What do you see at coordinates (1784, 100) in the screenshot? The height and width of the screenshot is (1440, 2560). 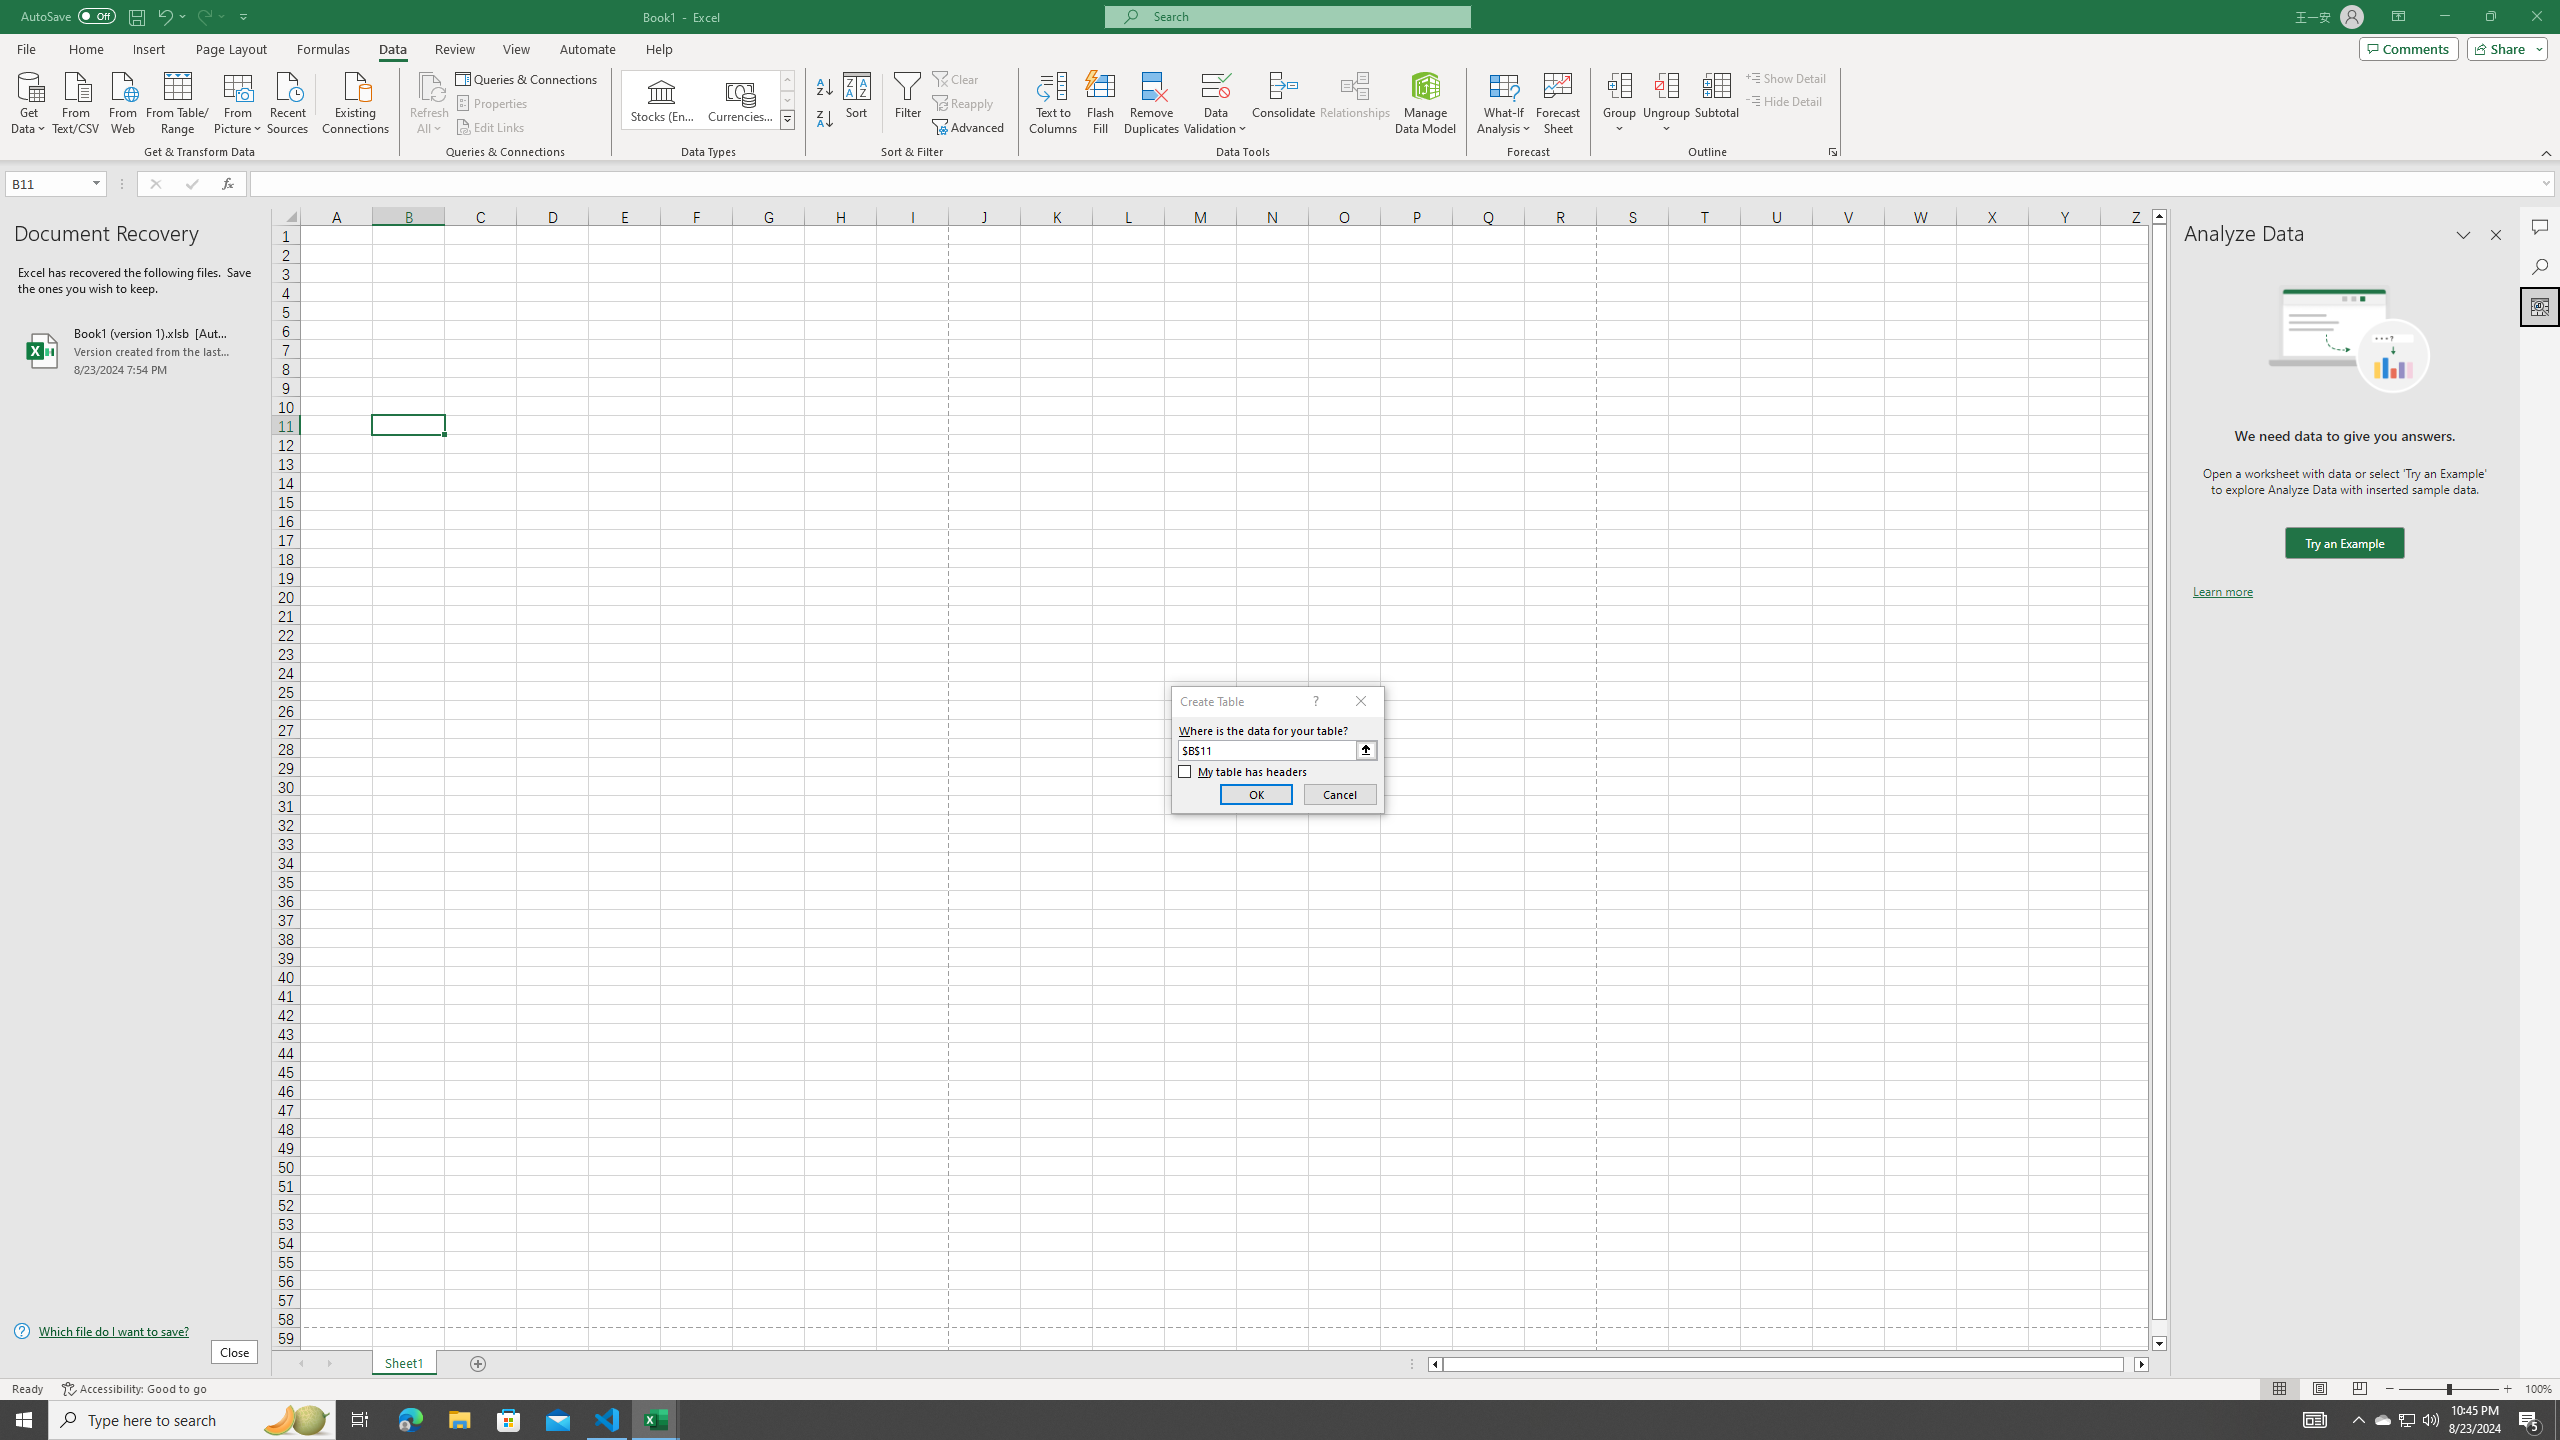 I see `Hide Detail` at bounding box center [1784, 100].